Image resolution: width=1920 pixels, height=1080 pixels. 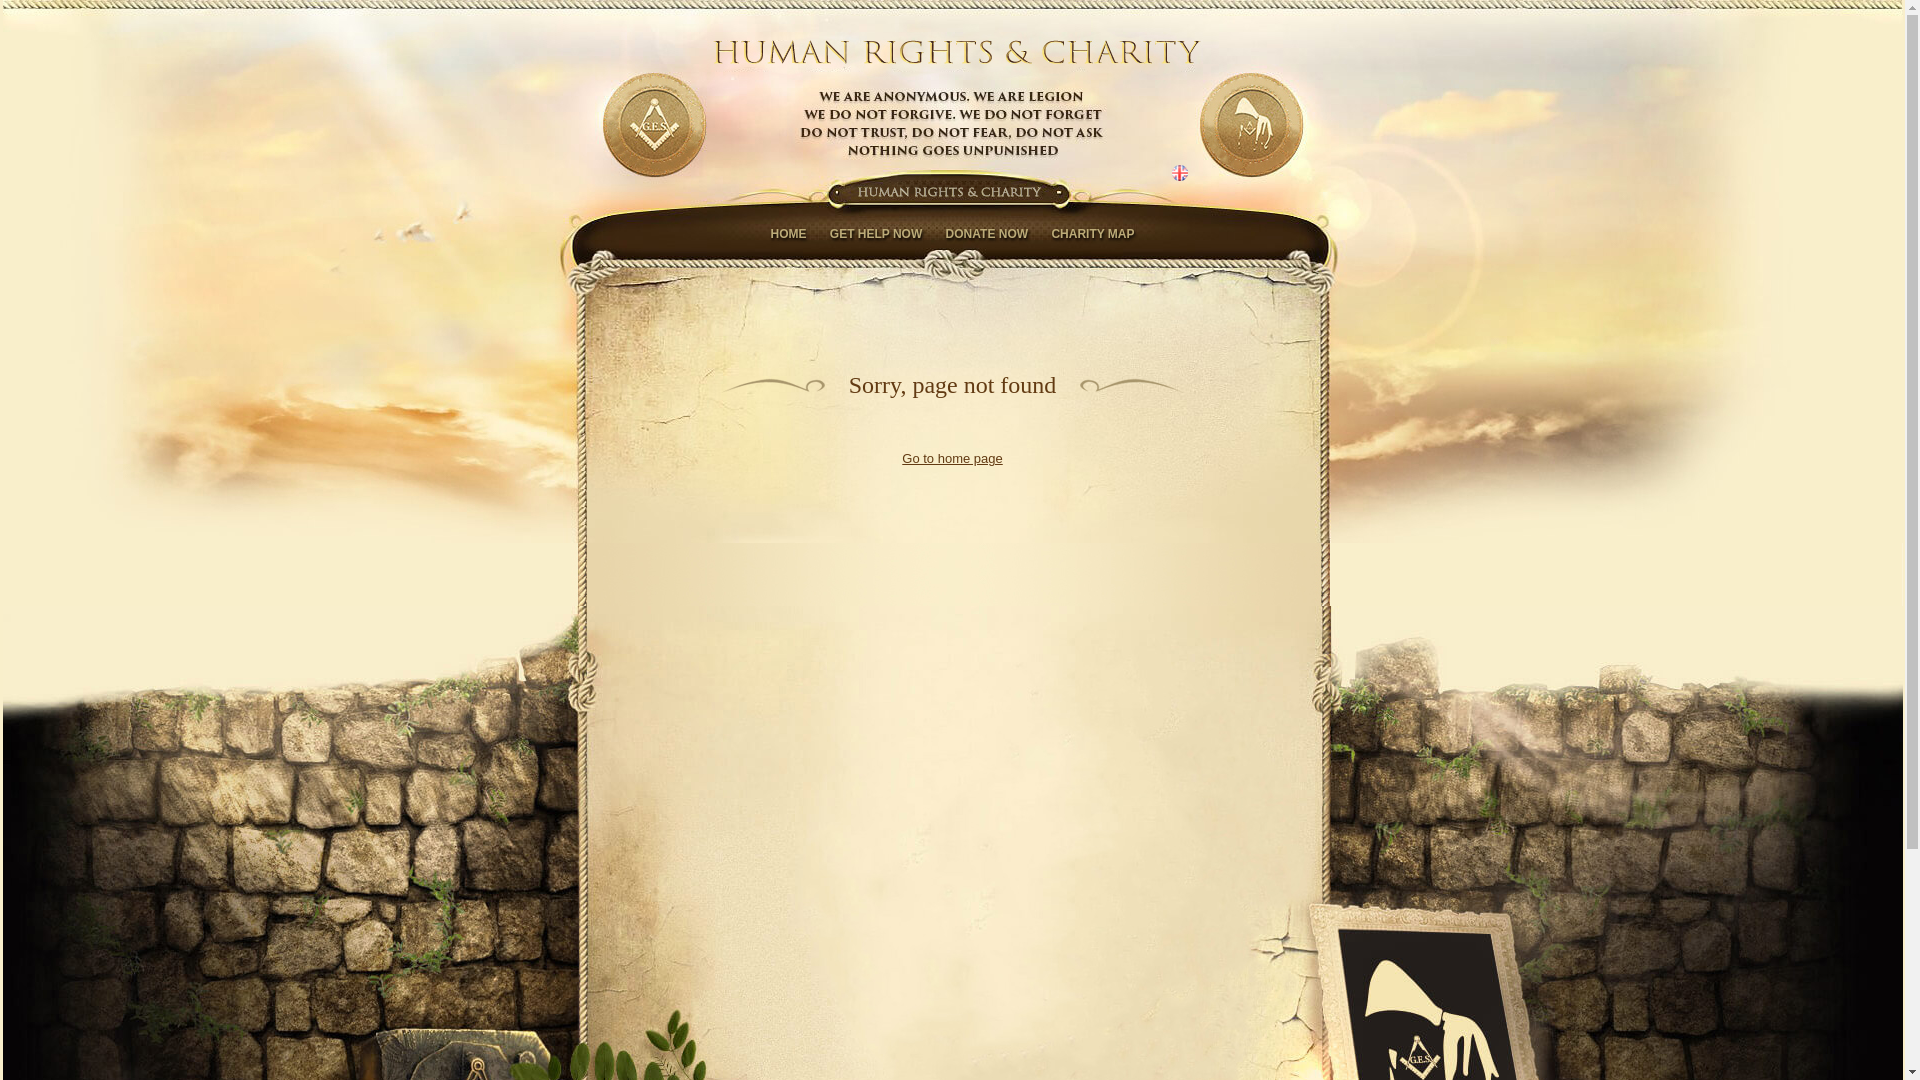 I want to click on GET HELP NOW, so click(x=875, y=234).